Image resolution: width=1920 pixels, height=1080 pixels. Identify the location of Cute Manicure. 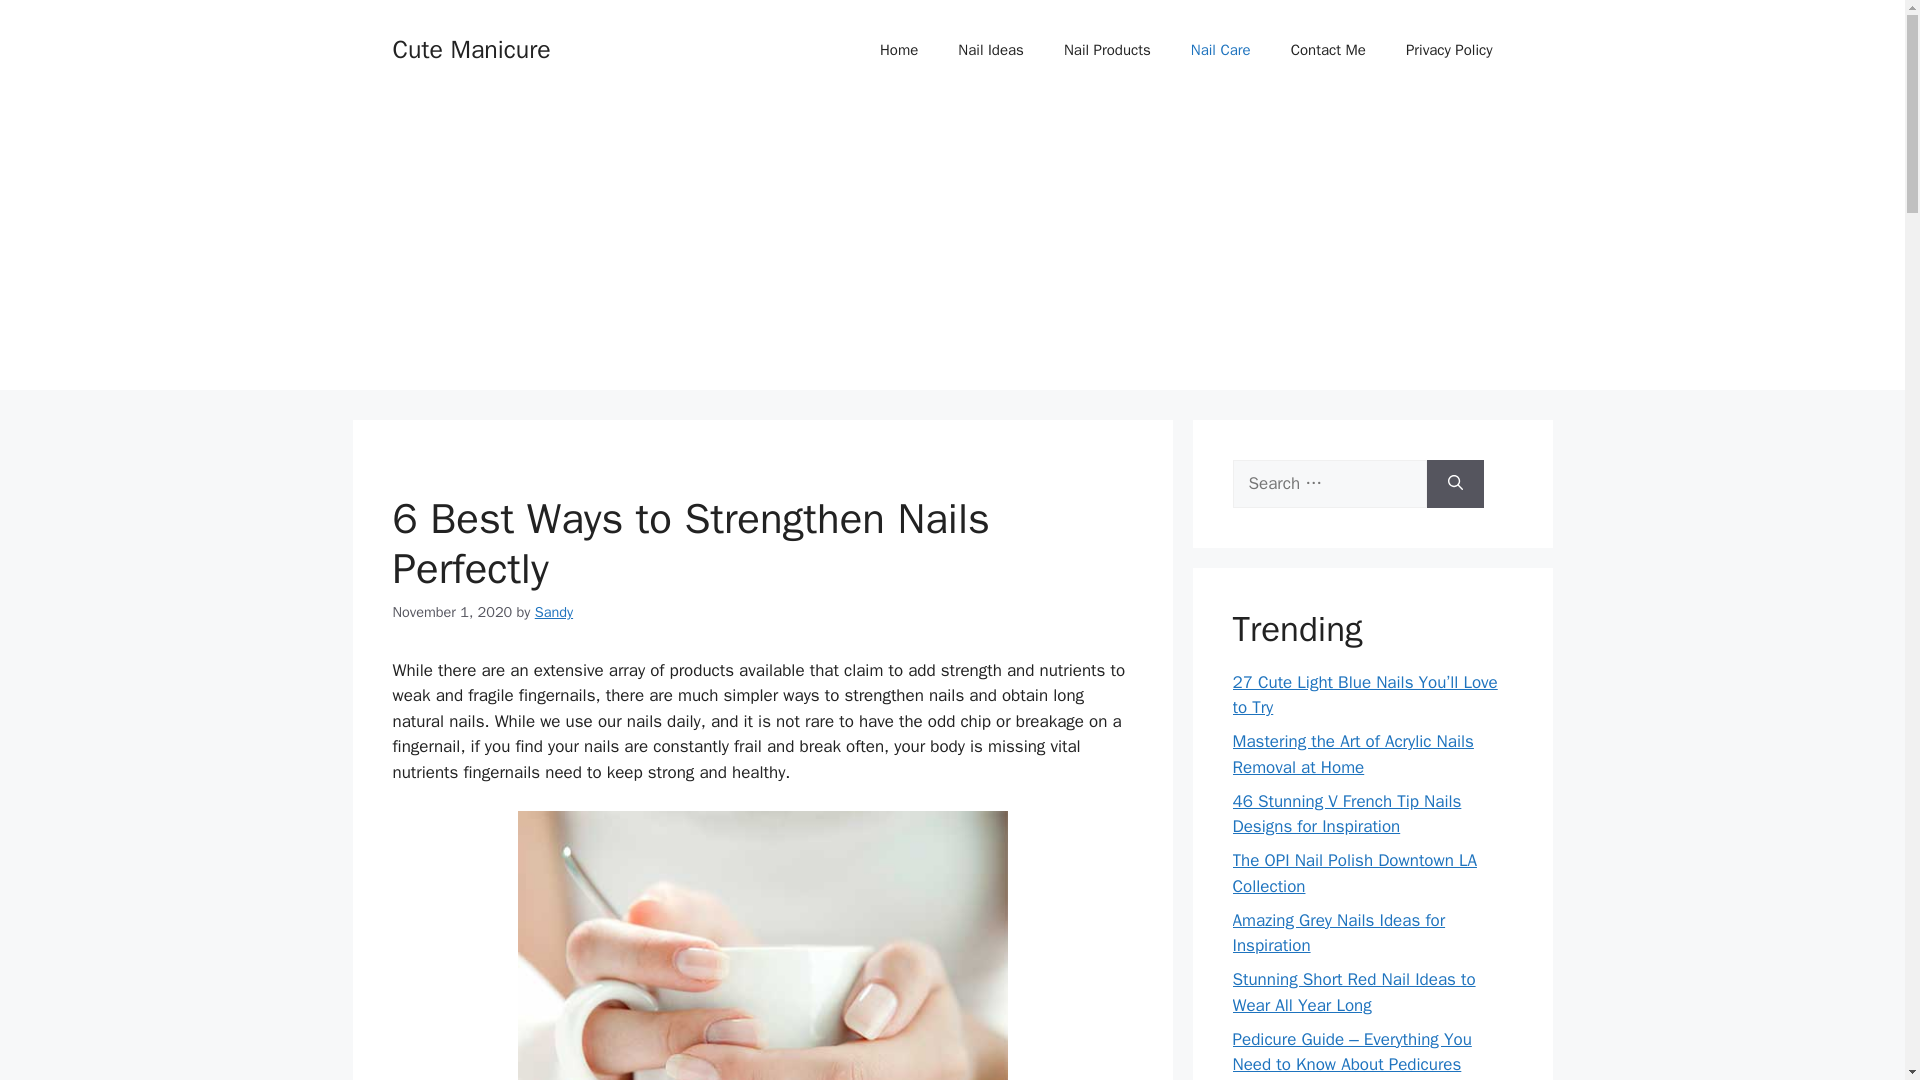
(470, 48).